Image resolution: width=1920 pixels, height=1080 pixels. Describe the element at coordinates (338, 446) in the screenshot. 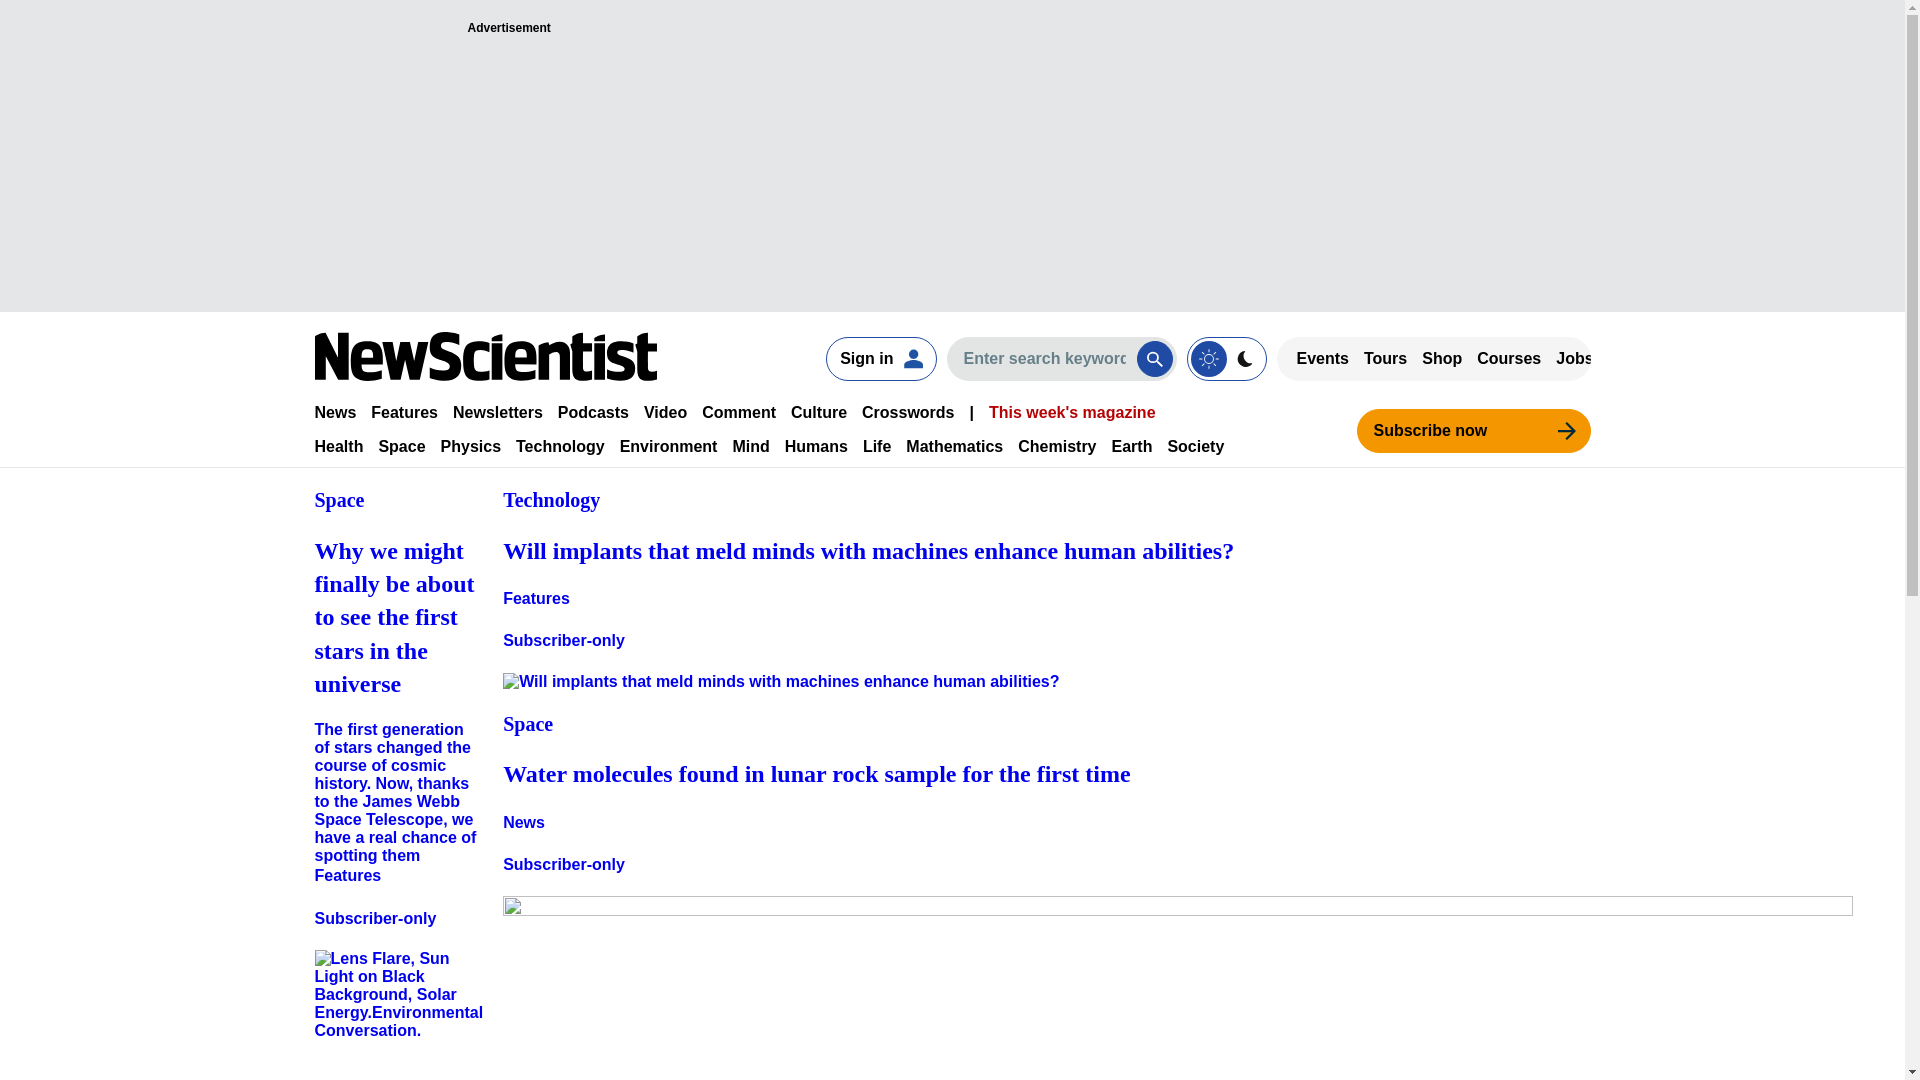

I see `Health` at that location.